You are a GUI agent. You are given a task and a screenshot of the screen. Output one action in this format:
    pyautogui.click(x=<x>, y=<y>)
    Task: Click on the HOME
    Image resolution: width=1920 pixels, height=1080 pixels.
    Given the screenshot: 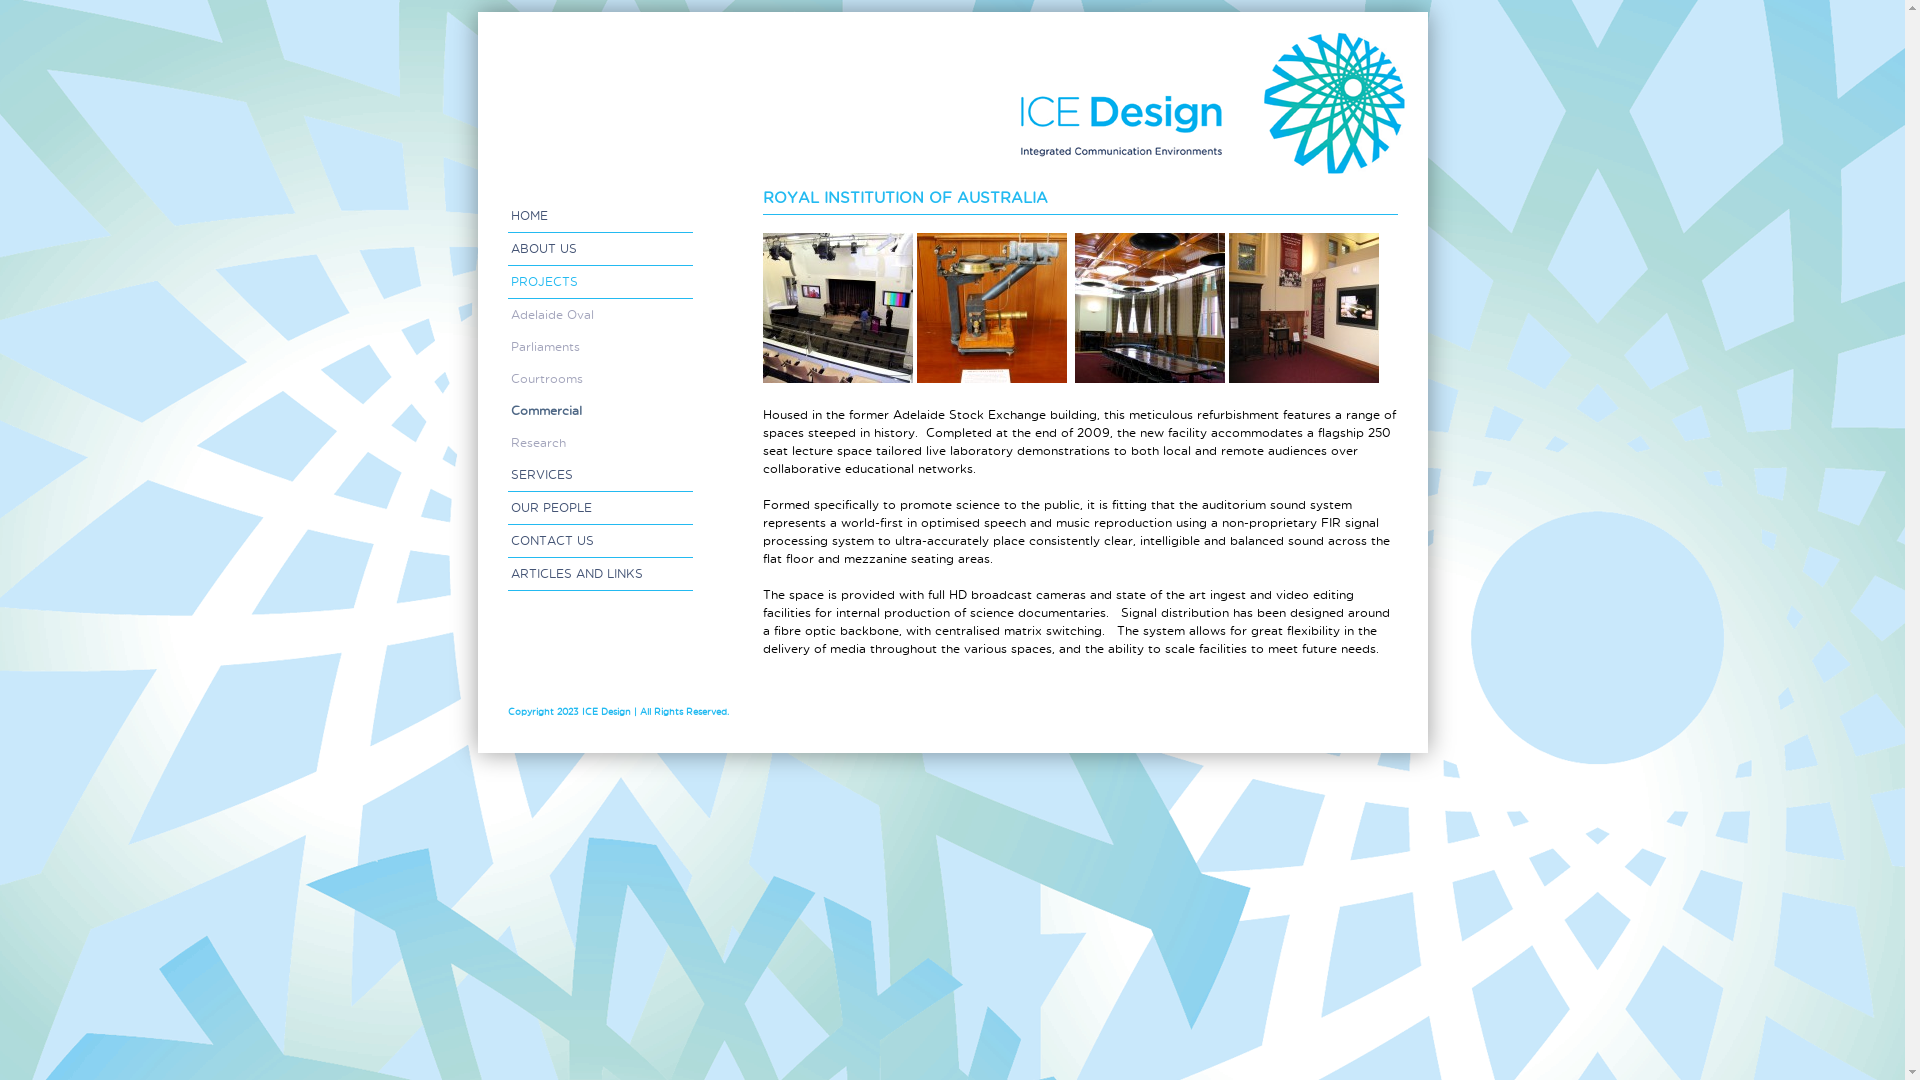 What is the action you would take?
    pyautogui.click(x=600, y=216)
    